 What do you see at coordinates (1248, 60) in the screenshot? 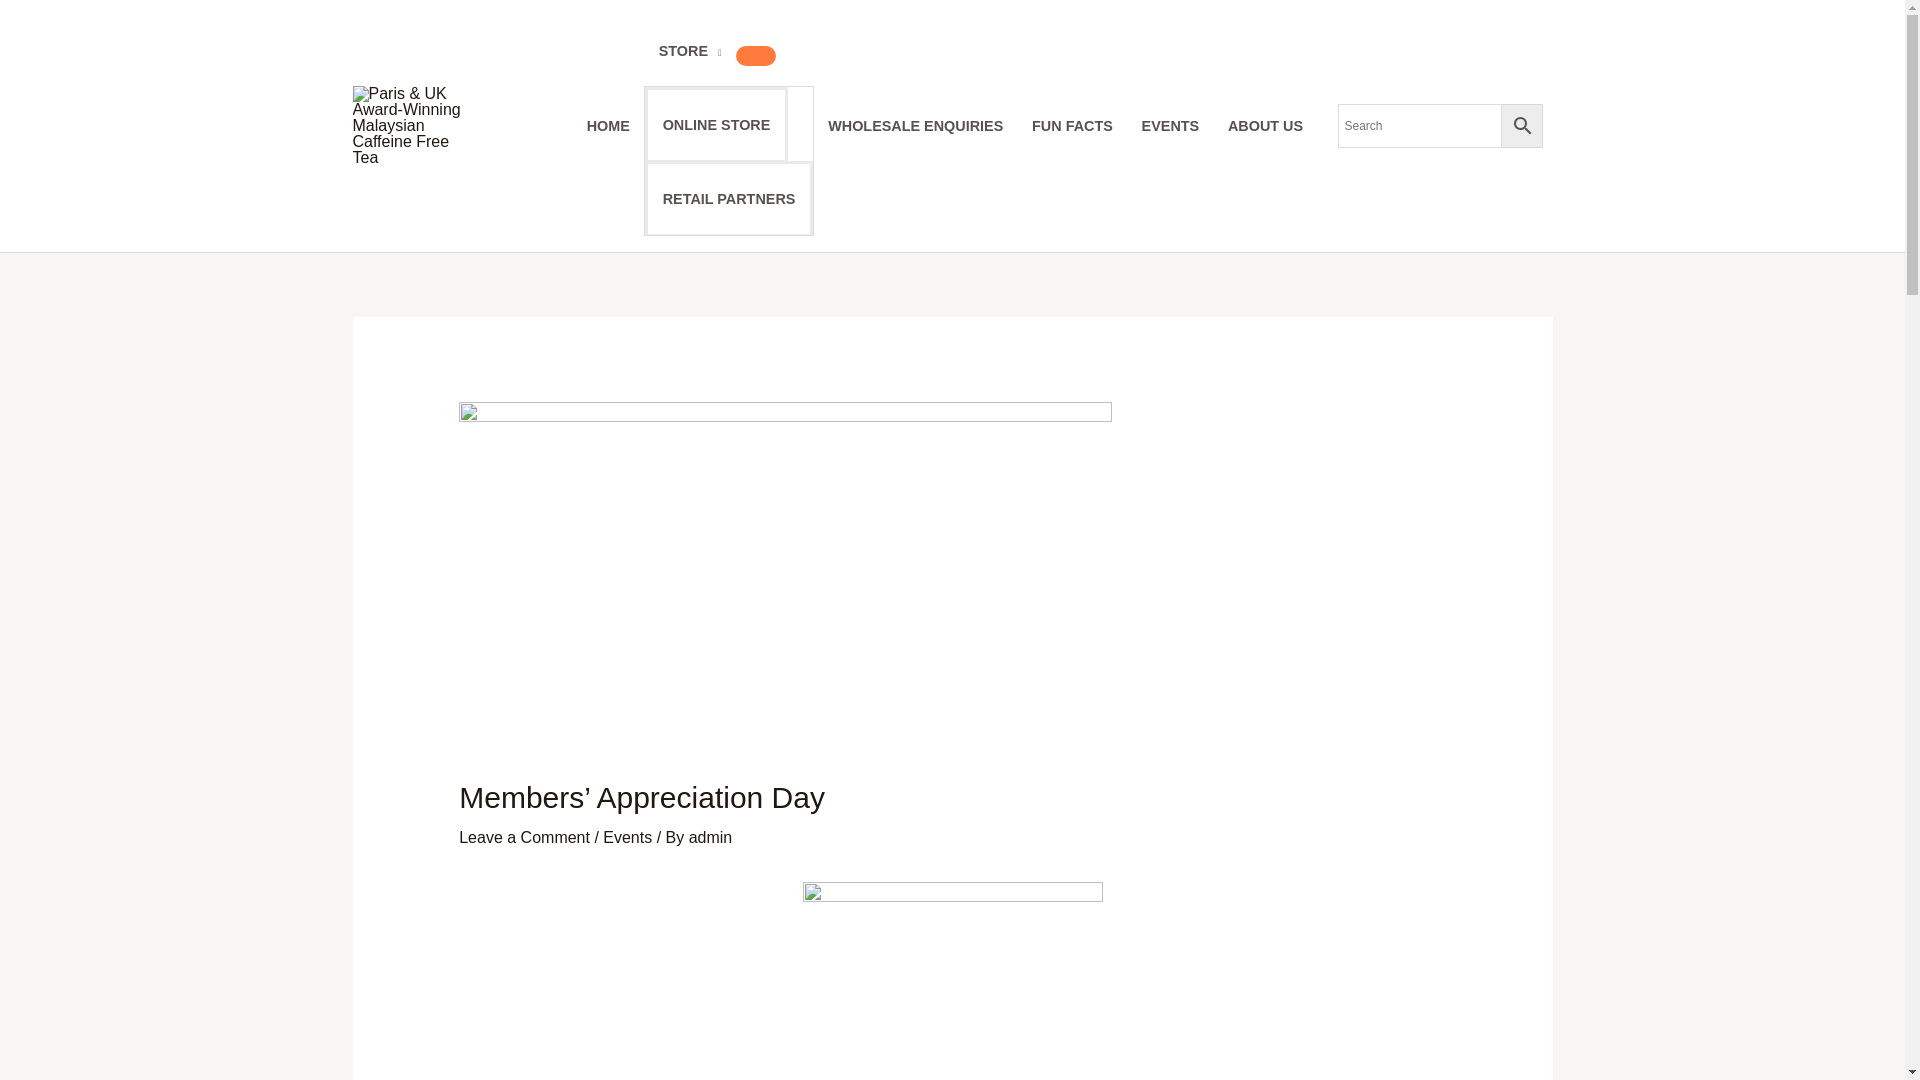
I see `WHOLESALE ENQUIRIES` at bounding box center [1248, 60].